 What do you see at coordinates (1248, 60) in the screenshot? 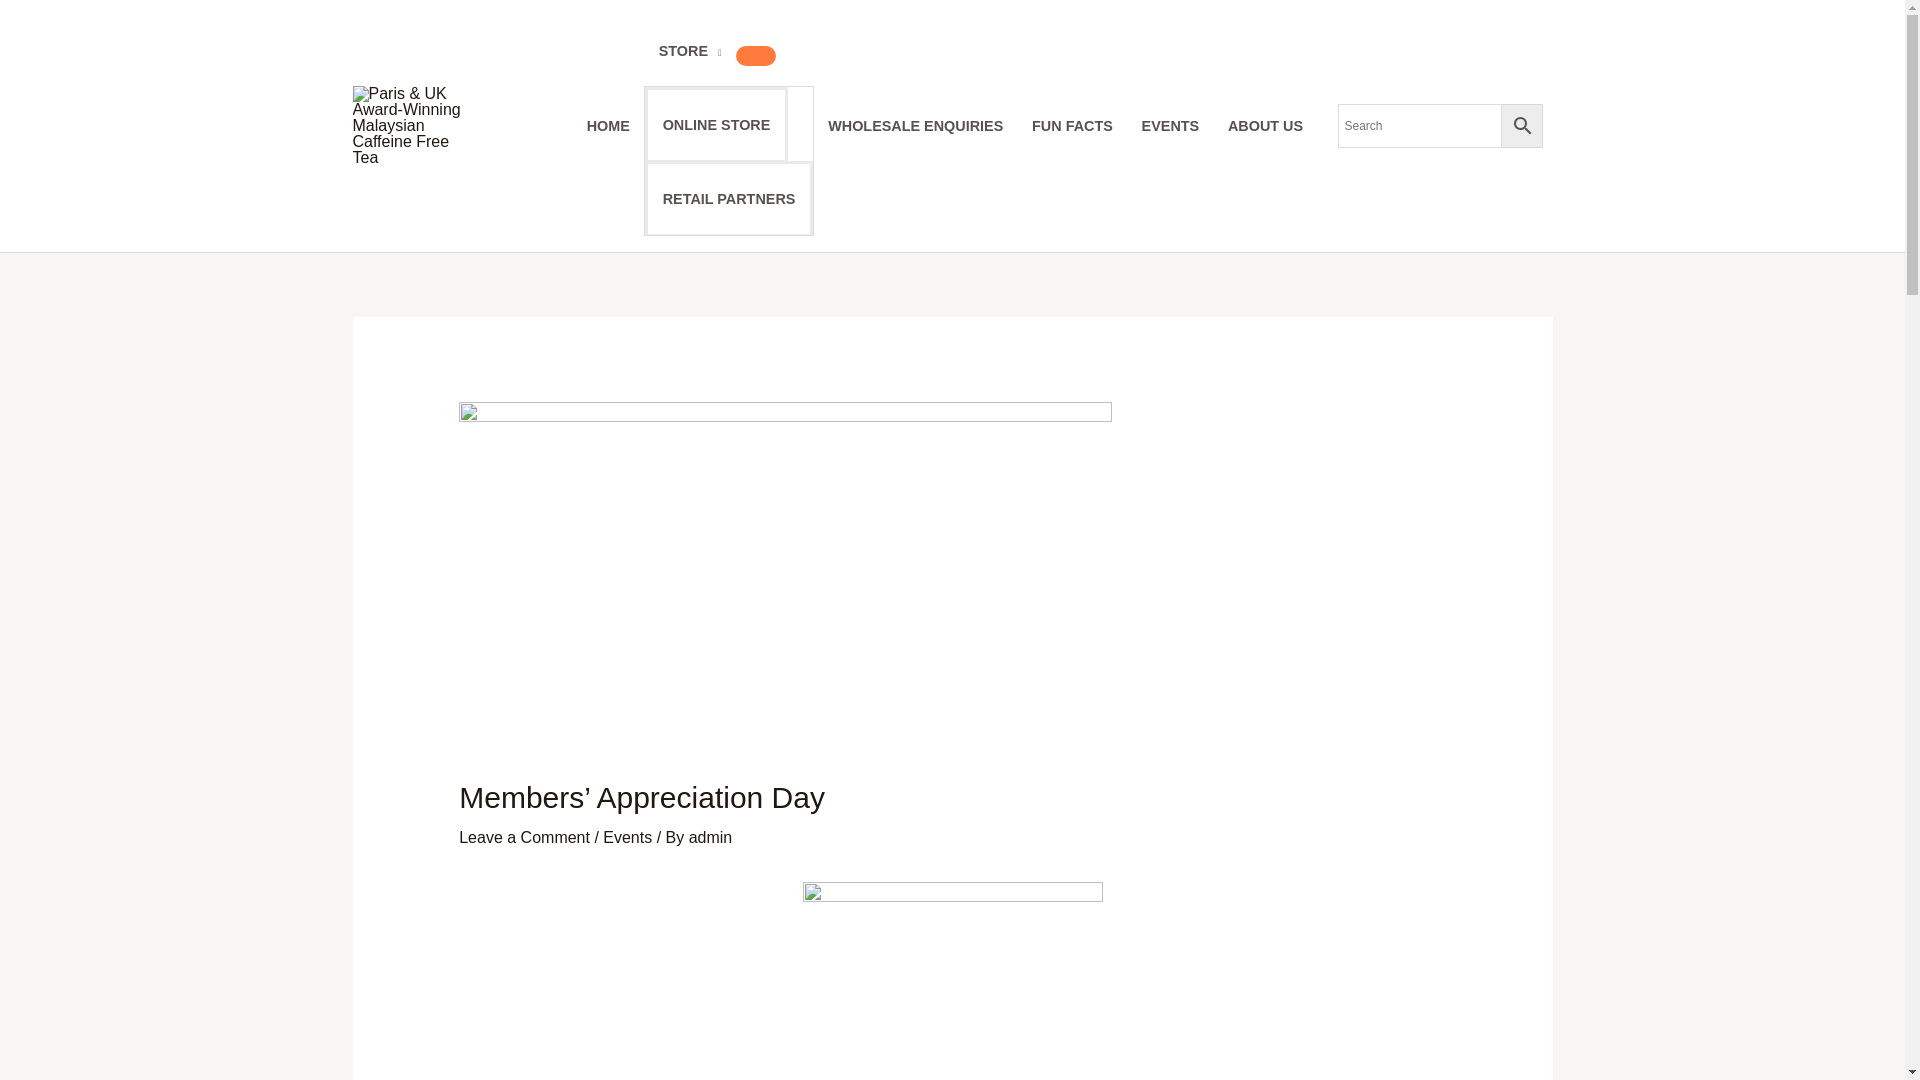
I see `WHOLESALE ENQUIRIES` at bounding box center [1248, 60].